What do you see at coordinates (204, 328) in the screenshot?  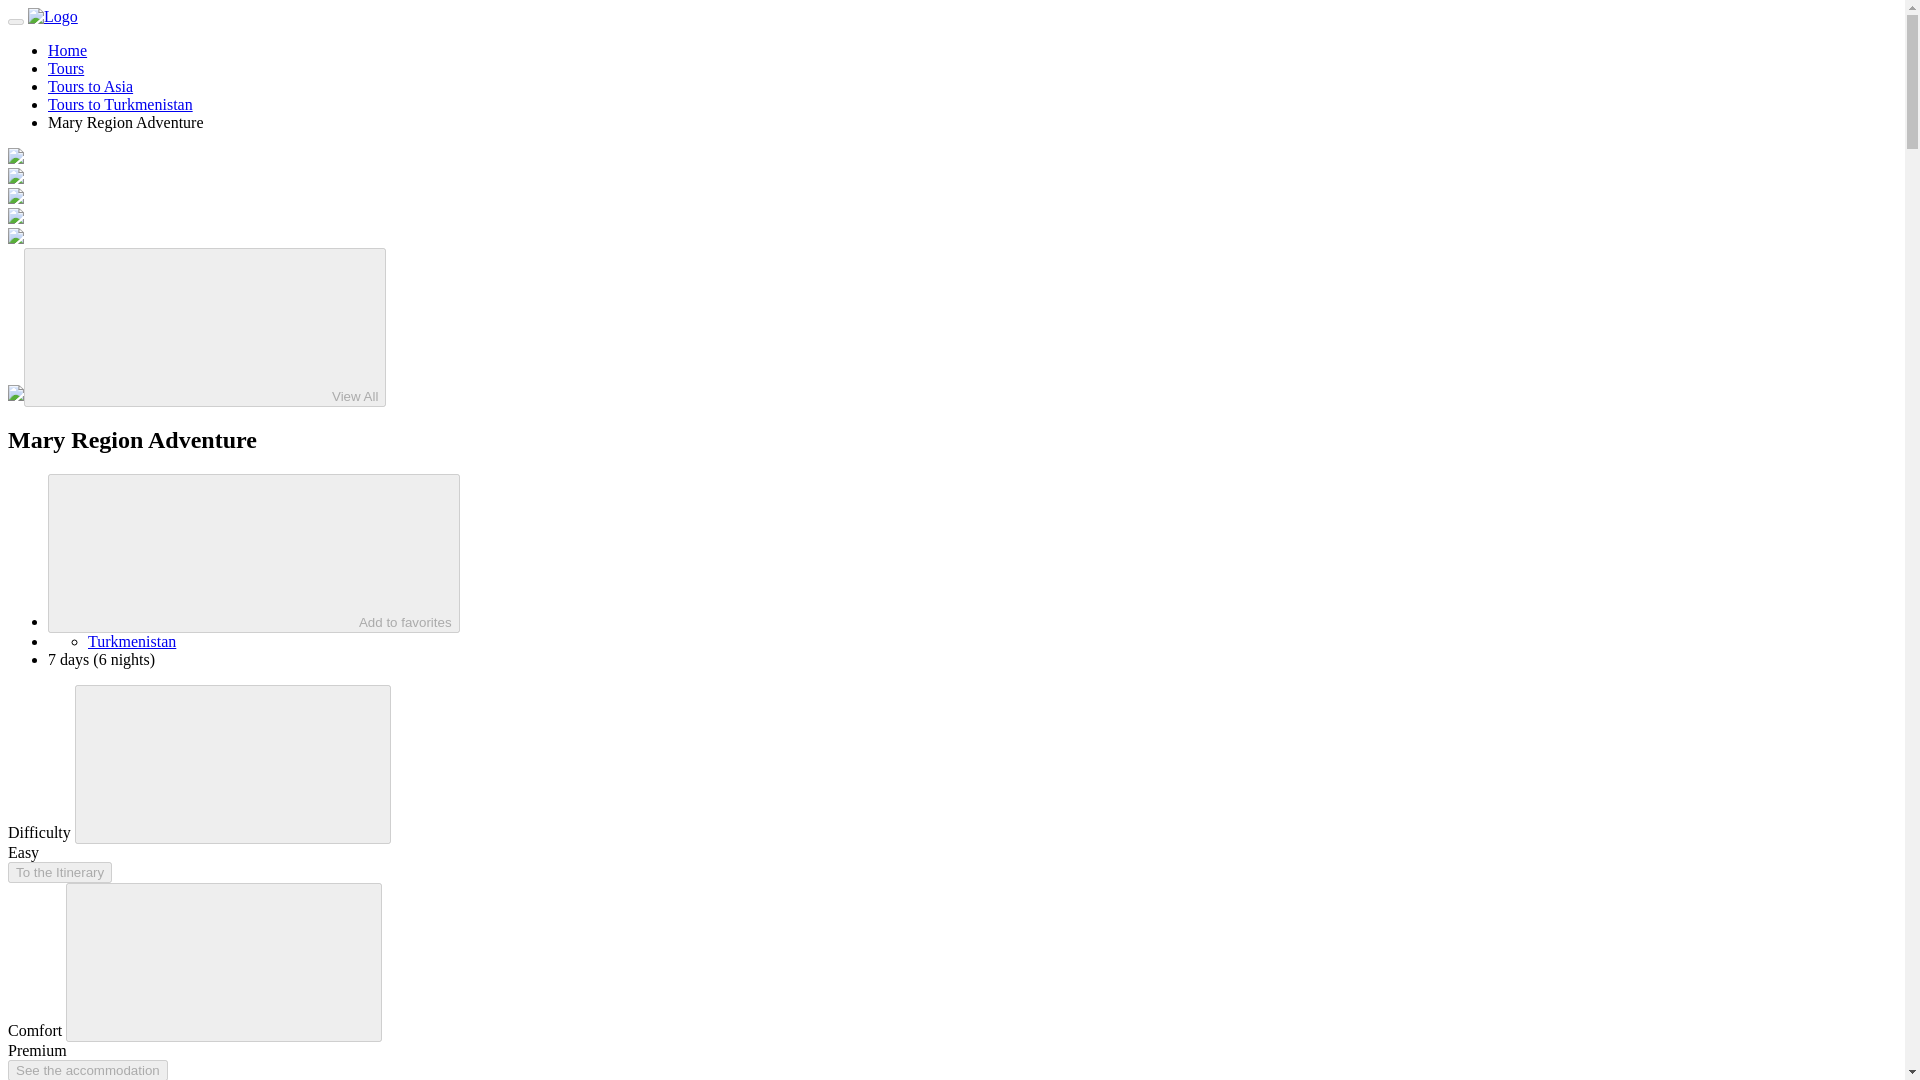 I see `View All` at bounding box center [204, 328].